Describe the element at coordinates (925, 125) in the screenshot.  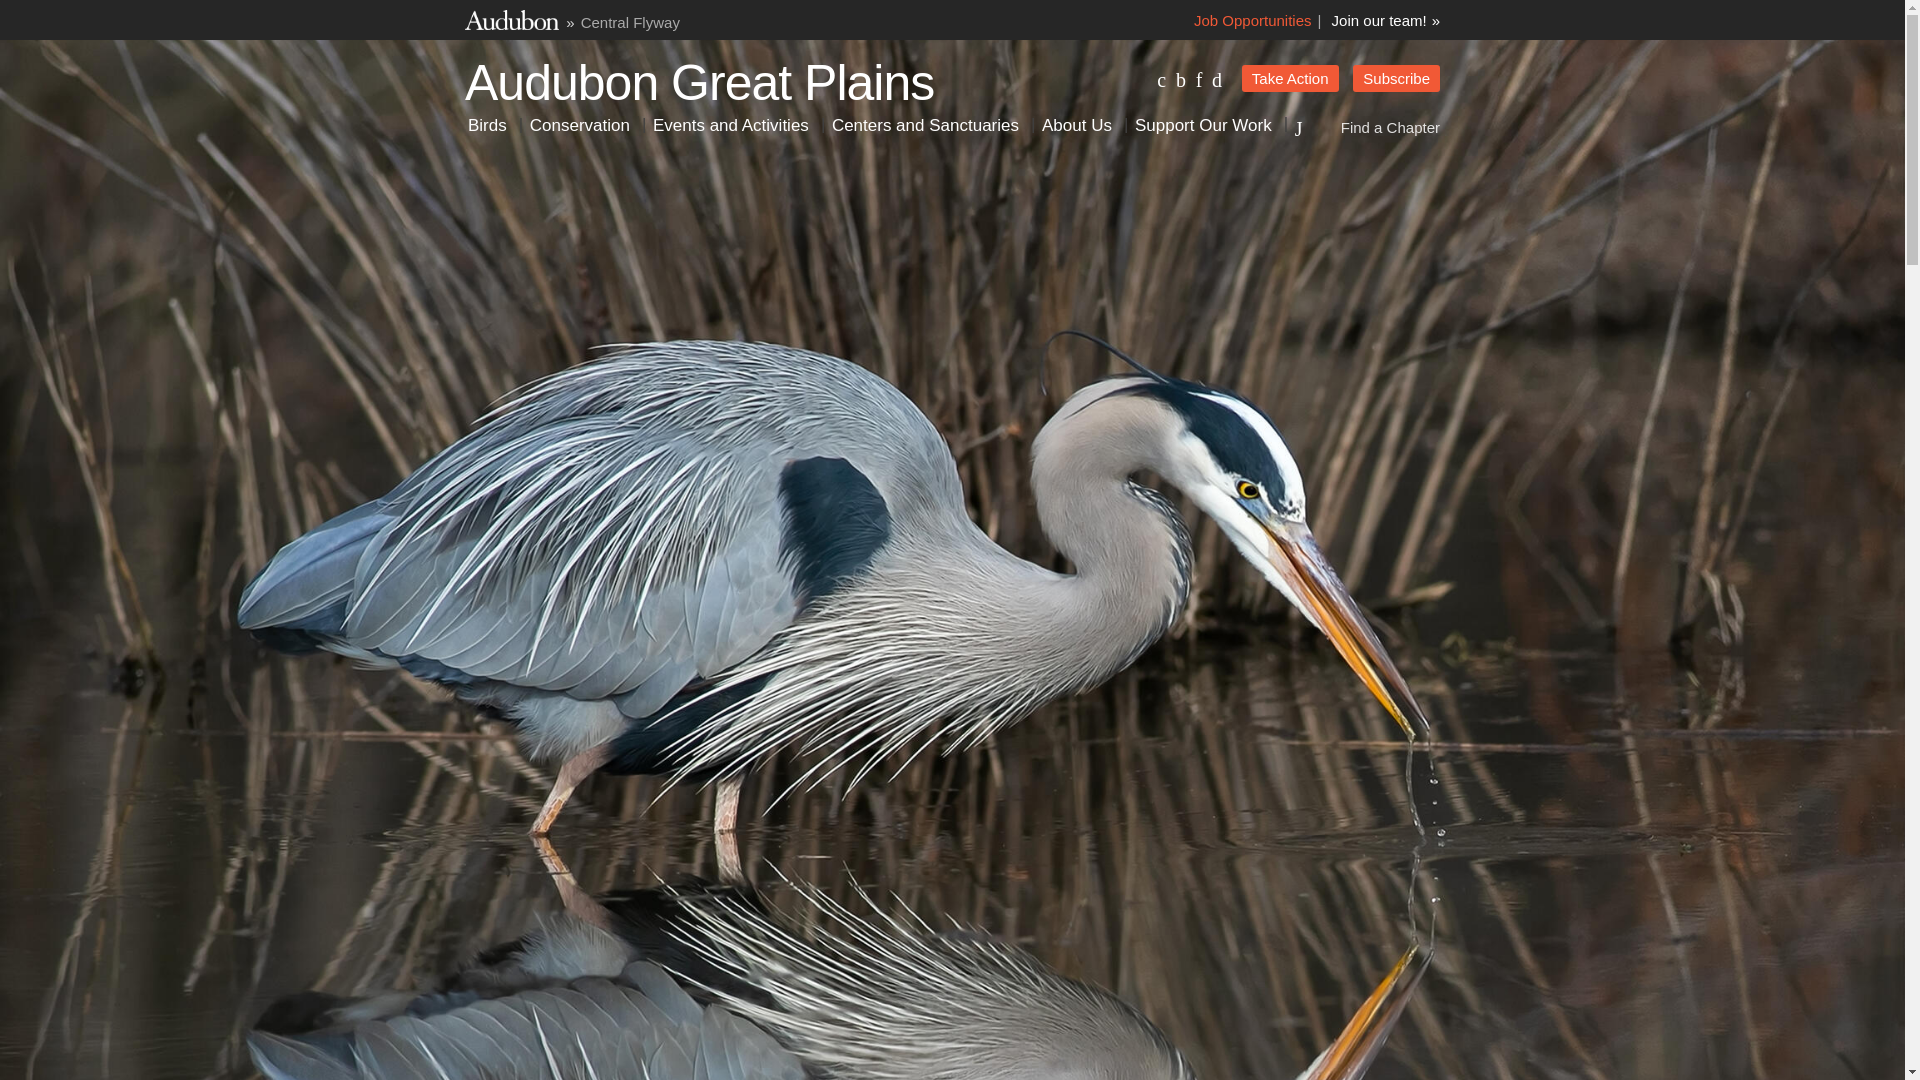
I see `Centers and Sanctuaries` at that location.